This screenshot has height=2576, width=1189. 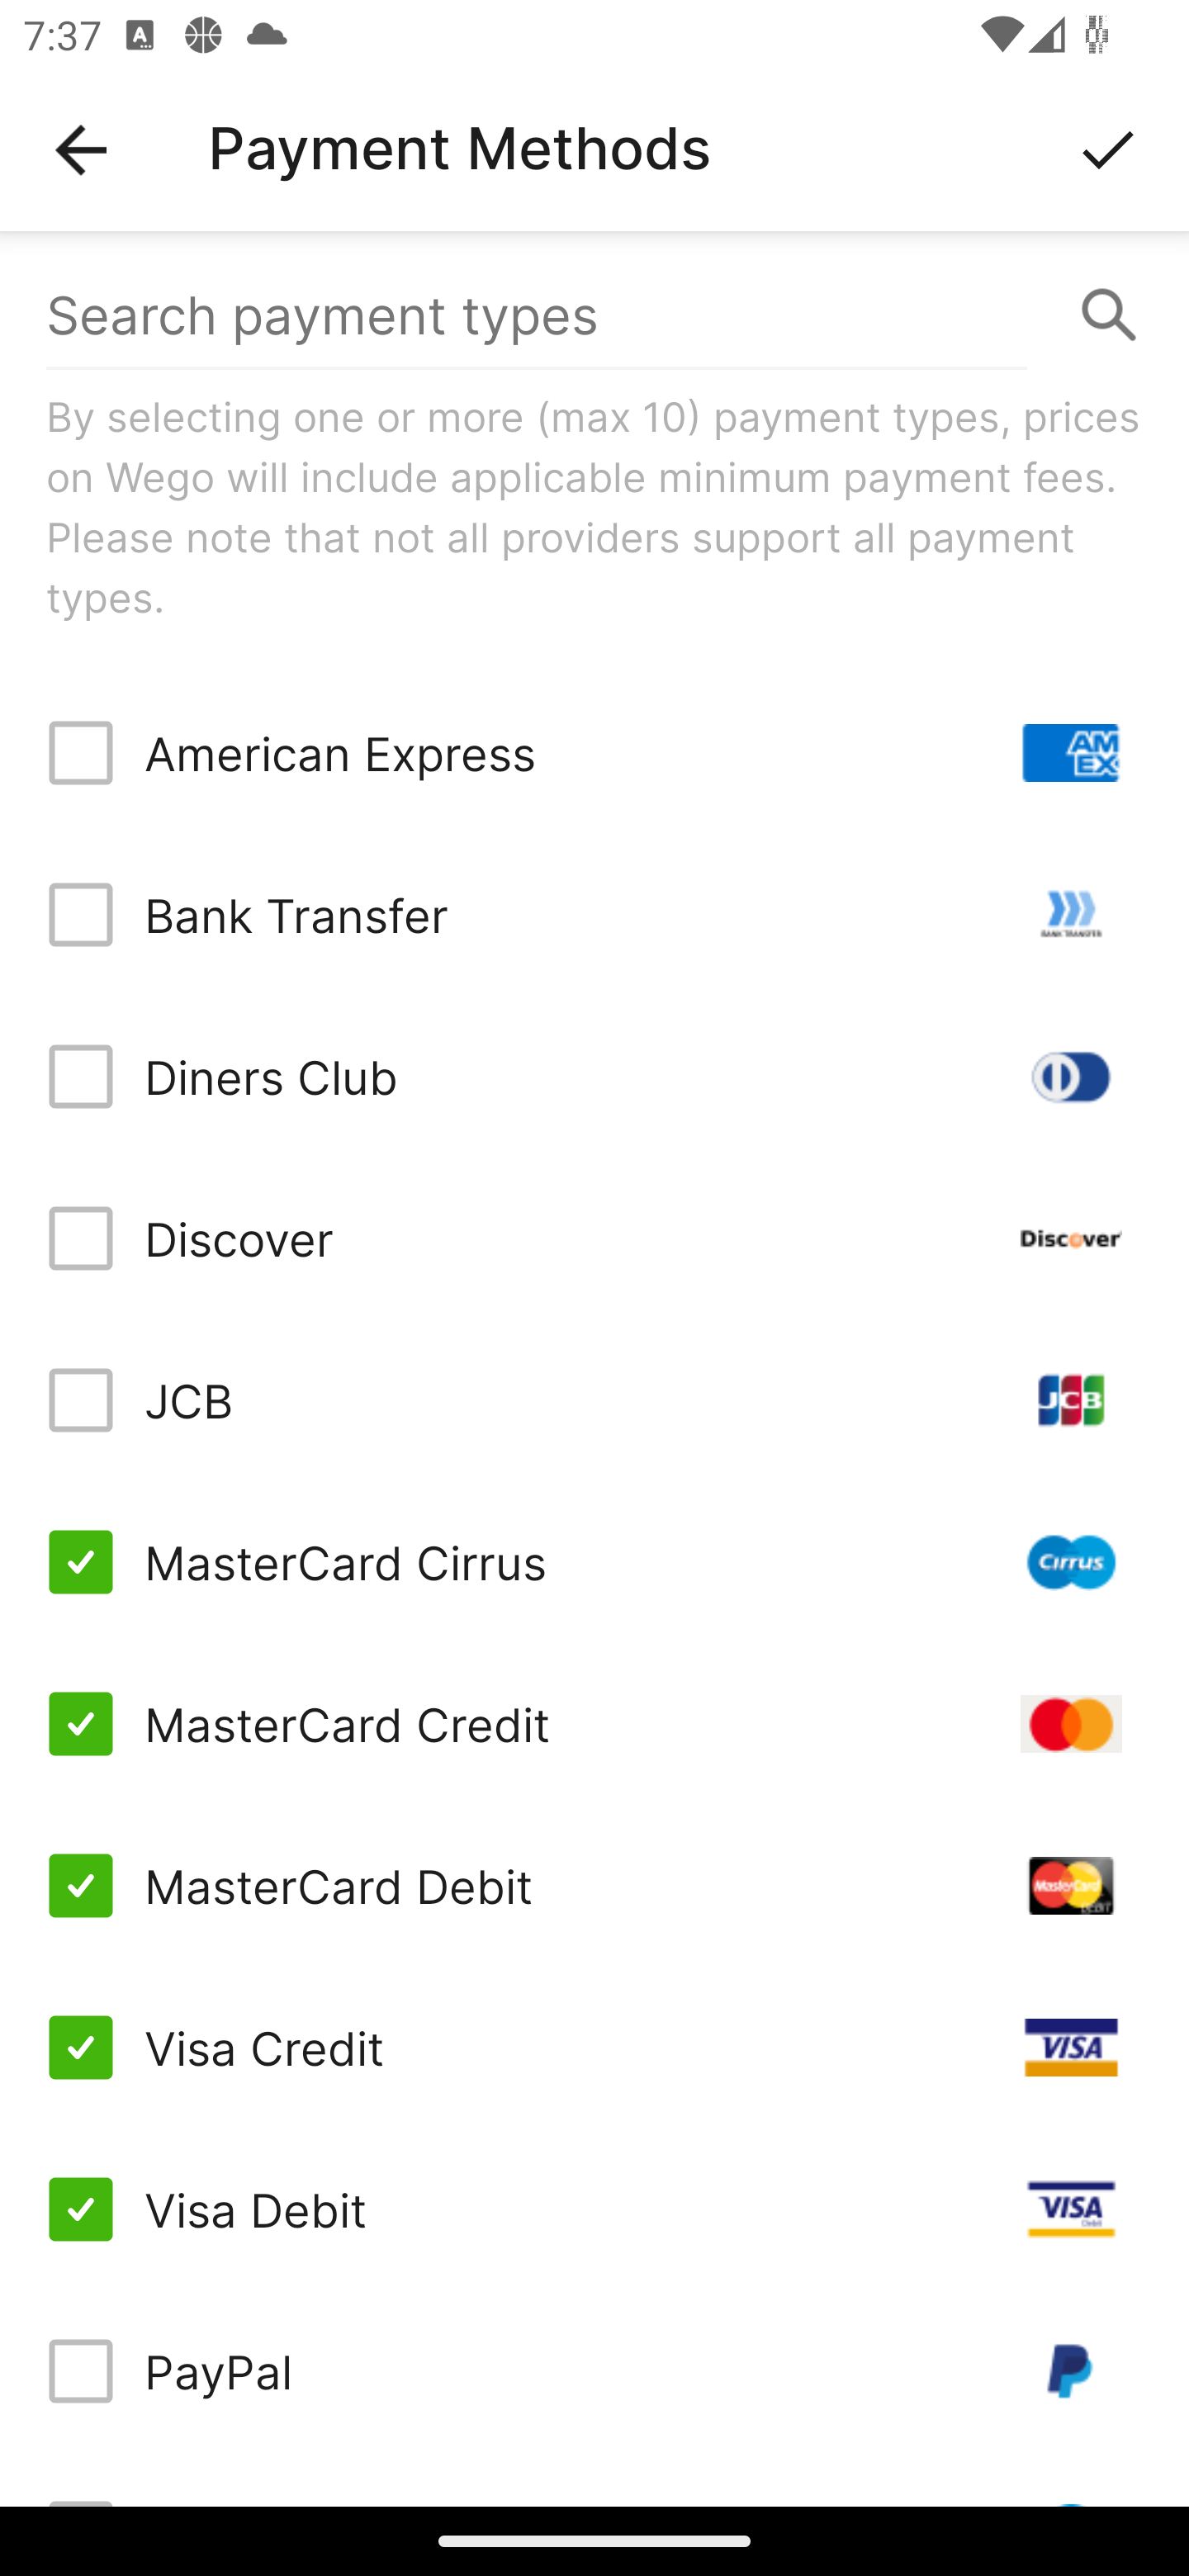 I want to click on Visa Credit, so click(x=594, y=2046).